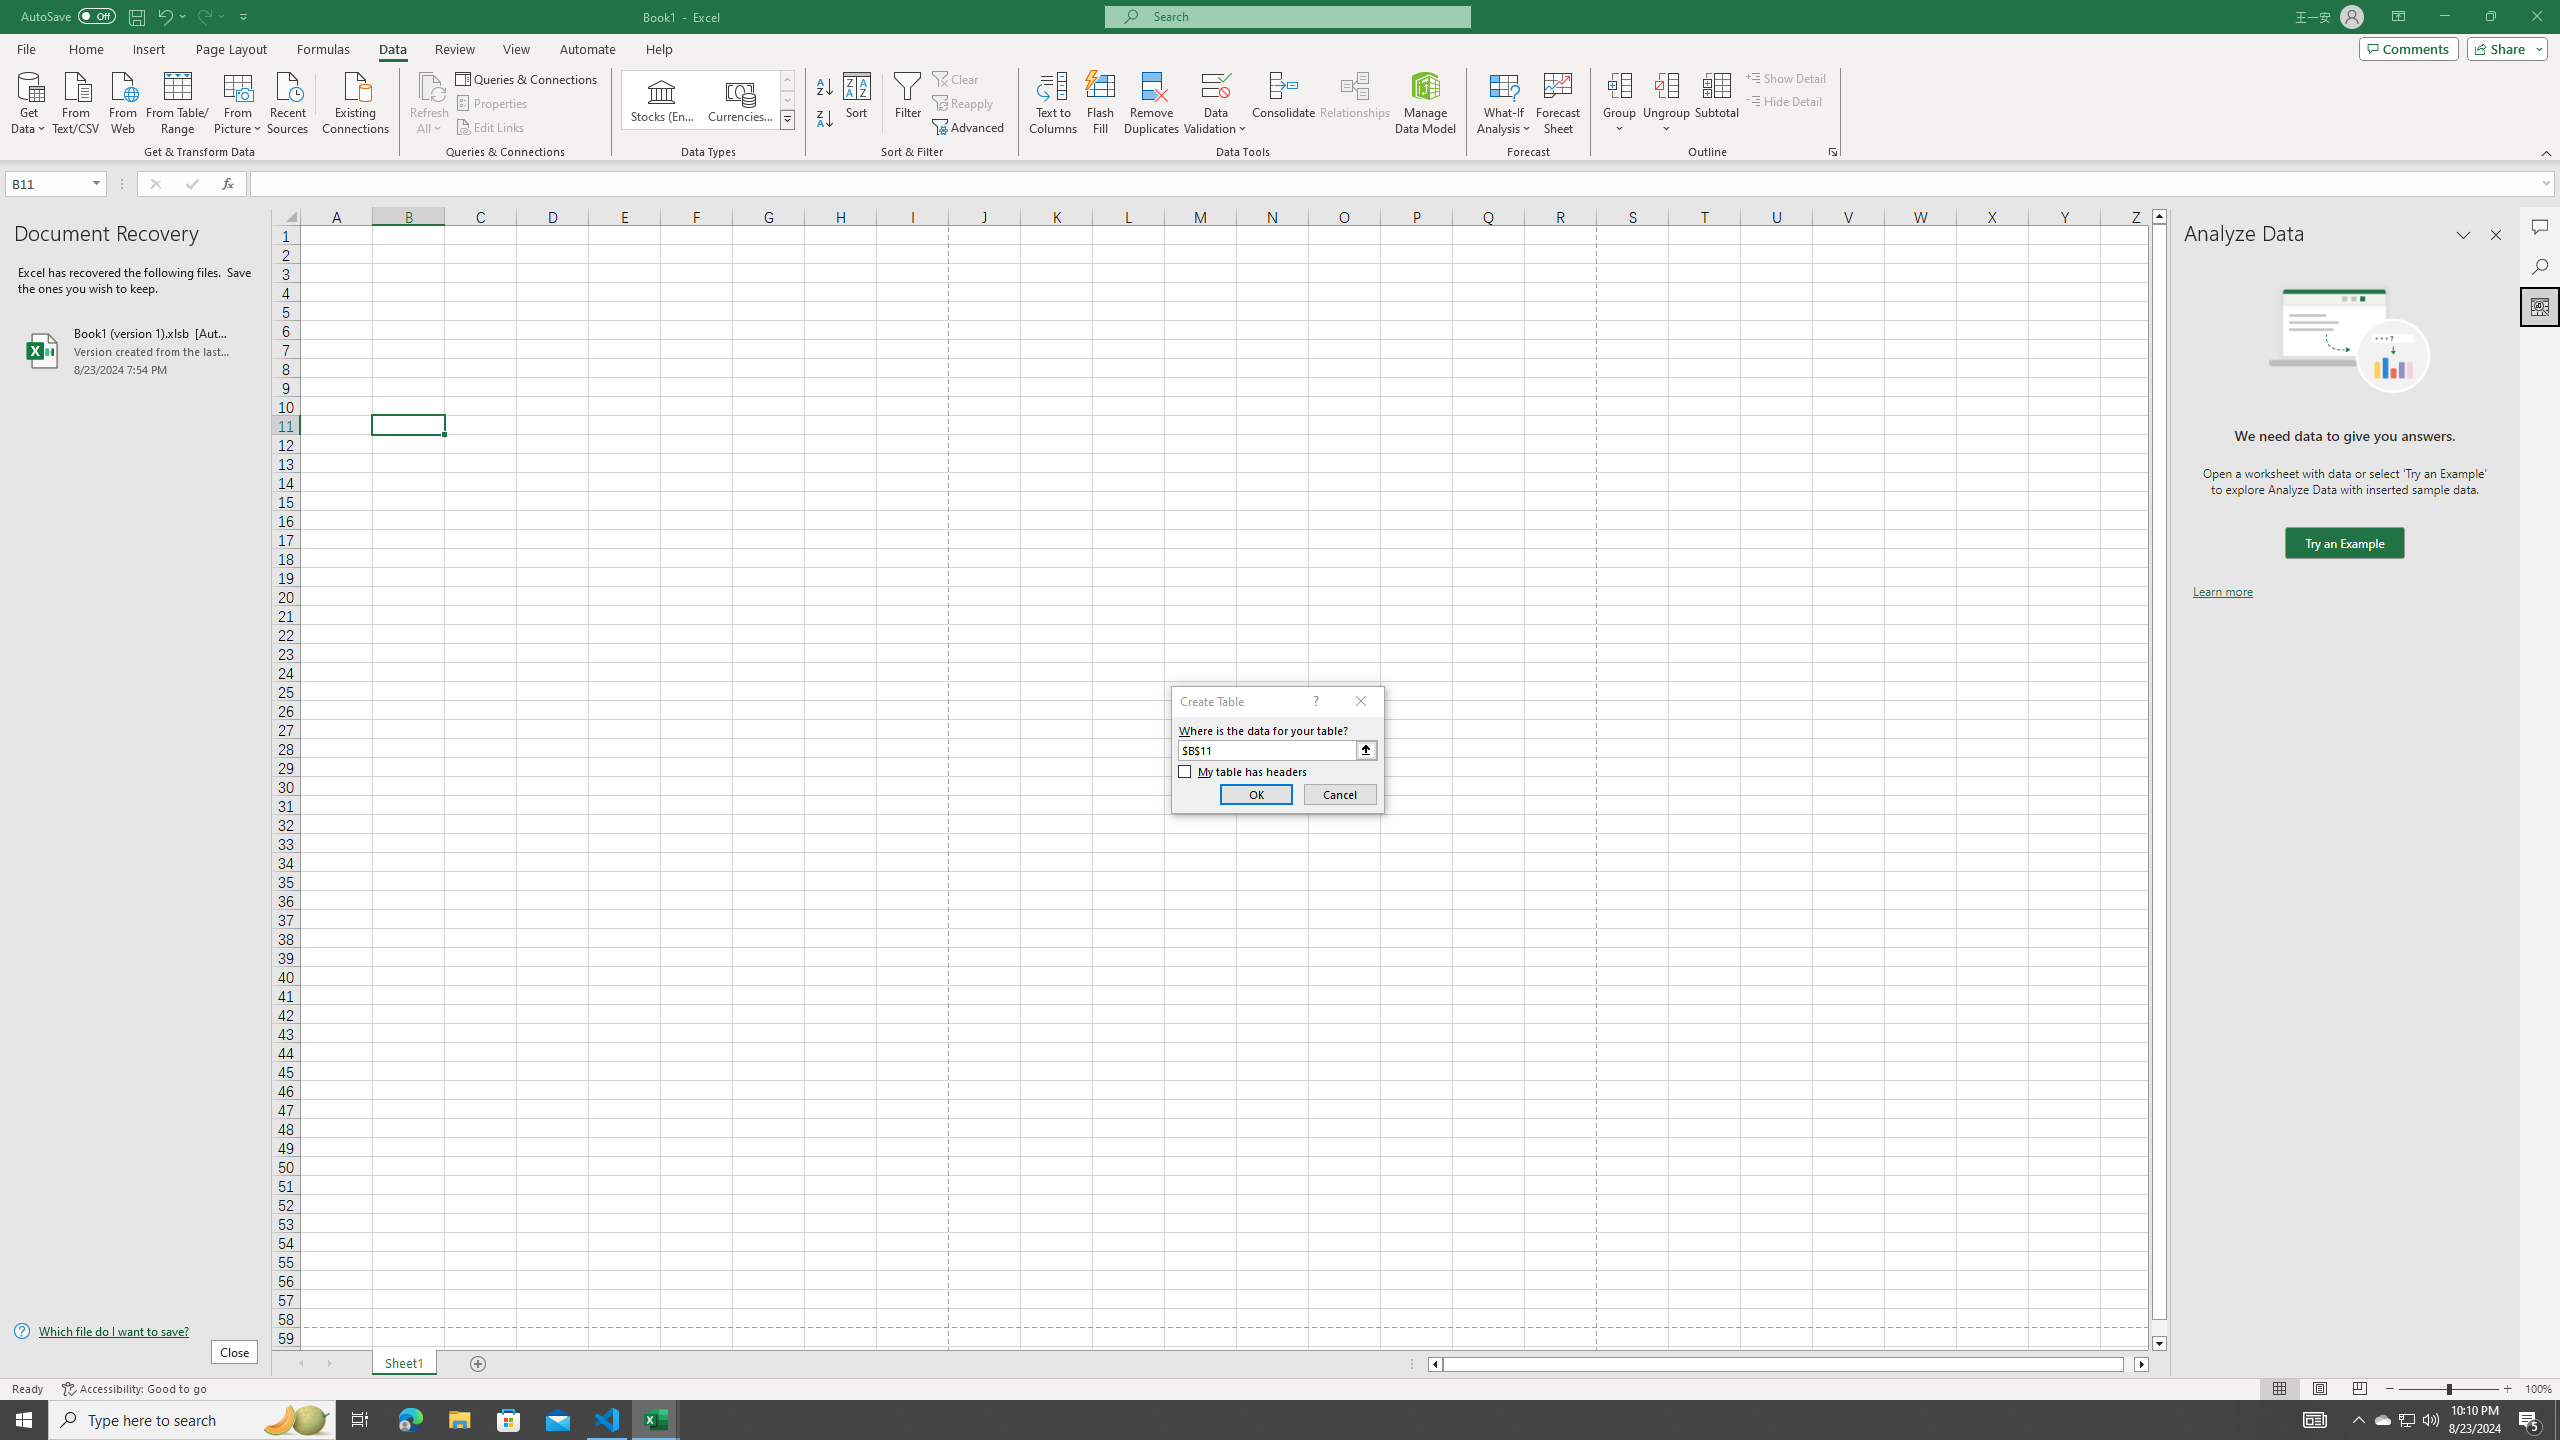 Image resolution: width=2560 pixels, height=1440 pixels. I want to click on Review, so click(454, 49).